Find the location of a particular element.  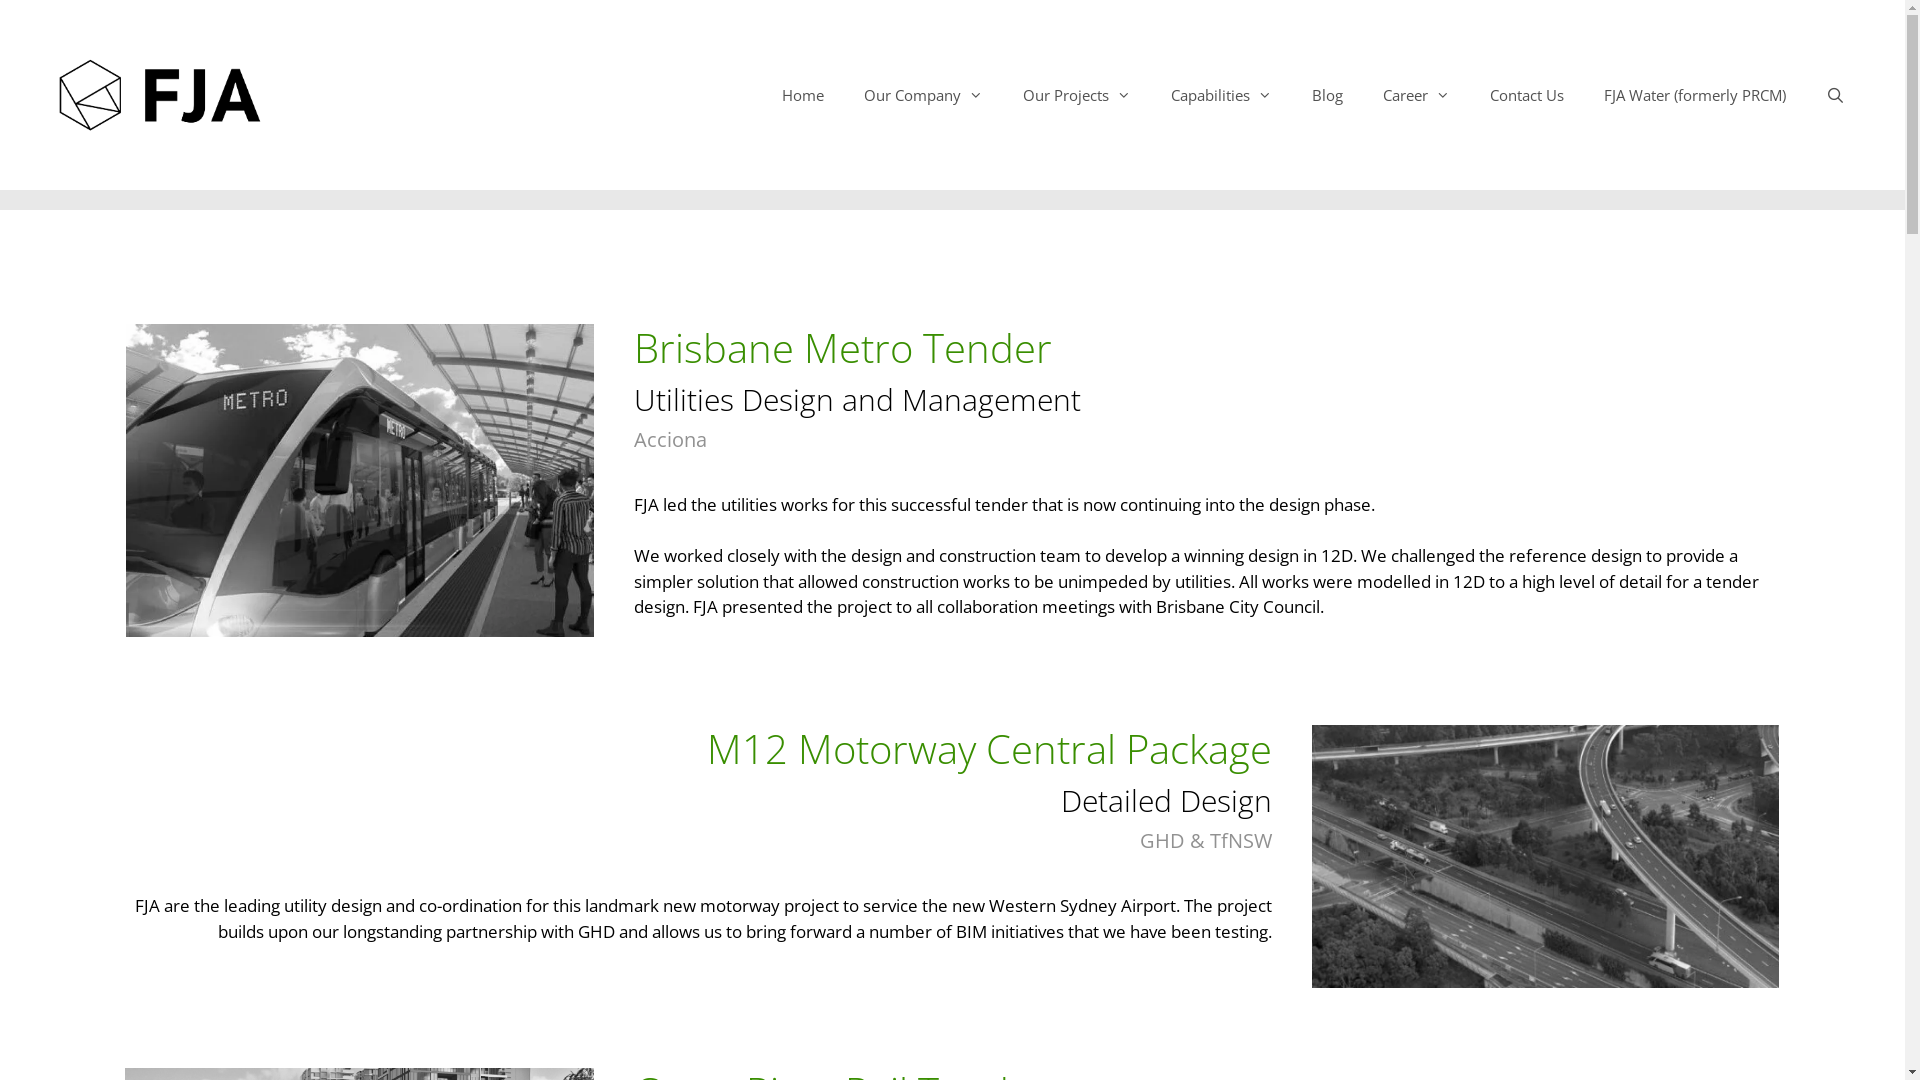

Our Company is located at coordinates (923, 95).